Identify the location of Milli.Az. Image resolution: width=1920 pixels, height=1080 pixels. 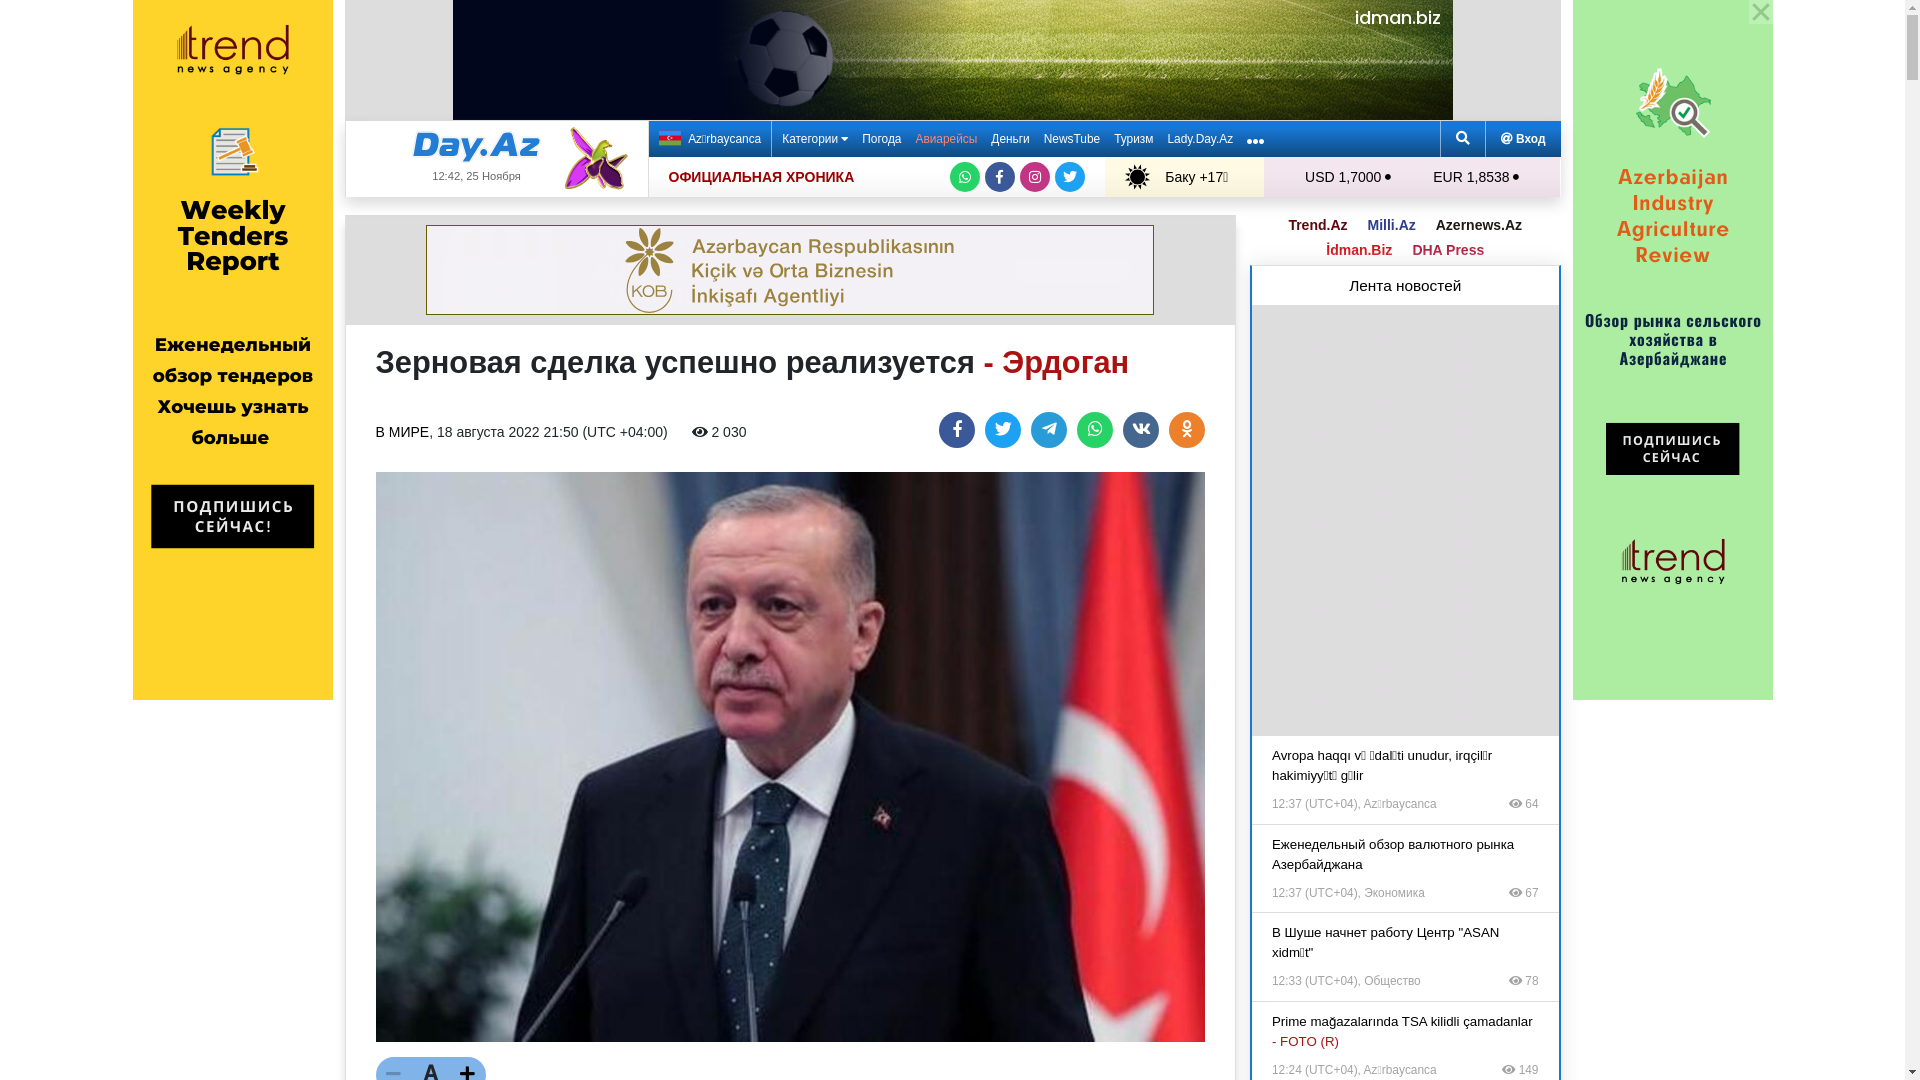
(1392, 226).